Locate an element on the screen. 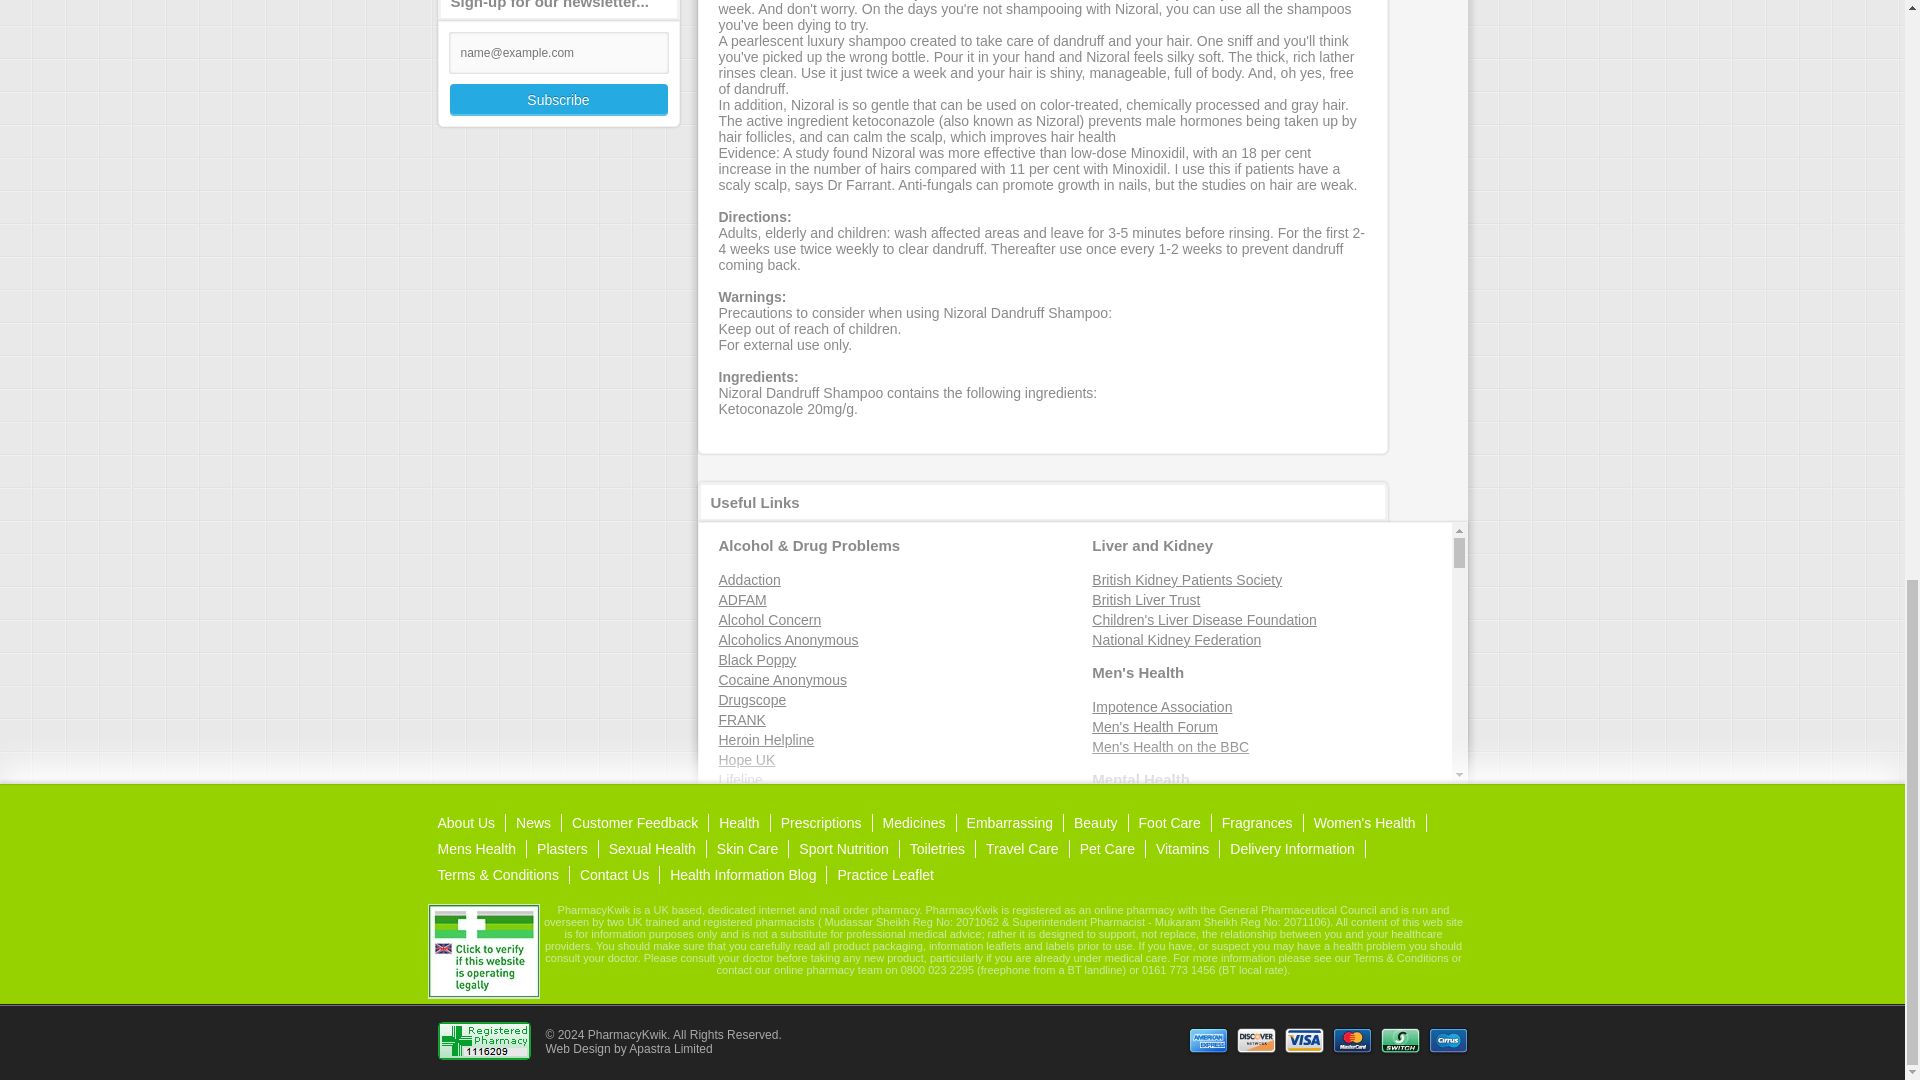 This screenshot has width=1920, height=1080. Subscribe is located at coordinates (558, 100).